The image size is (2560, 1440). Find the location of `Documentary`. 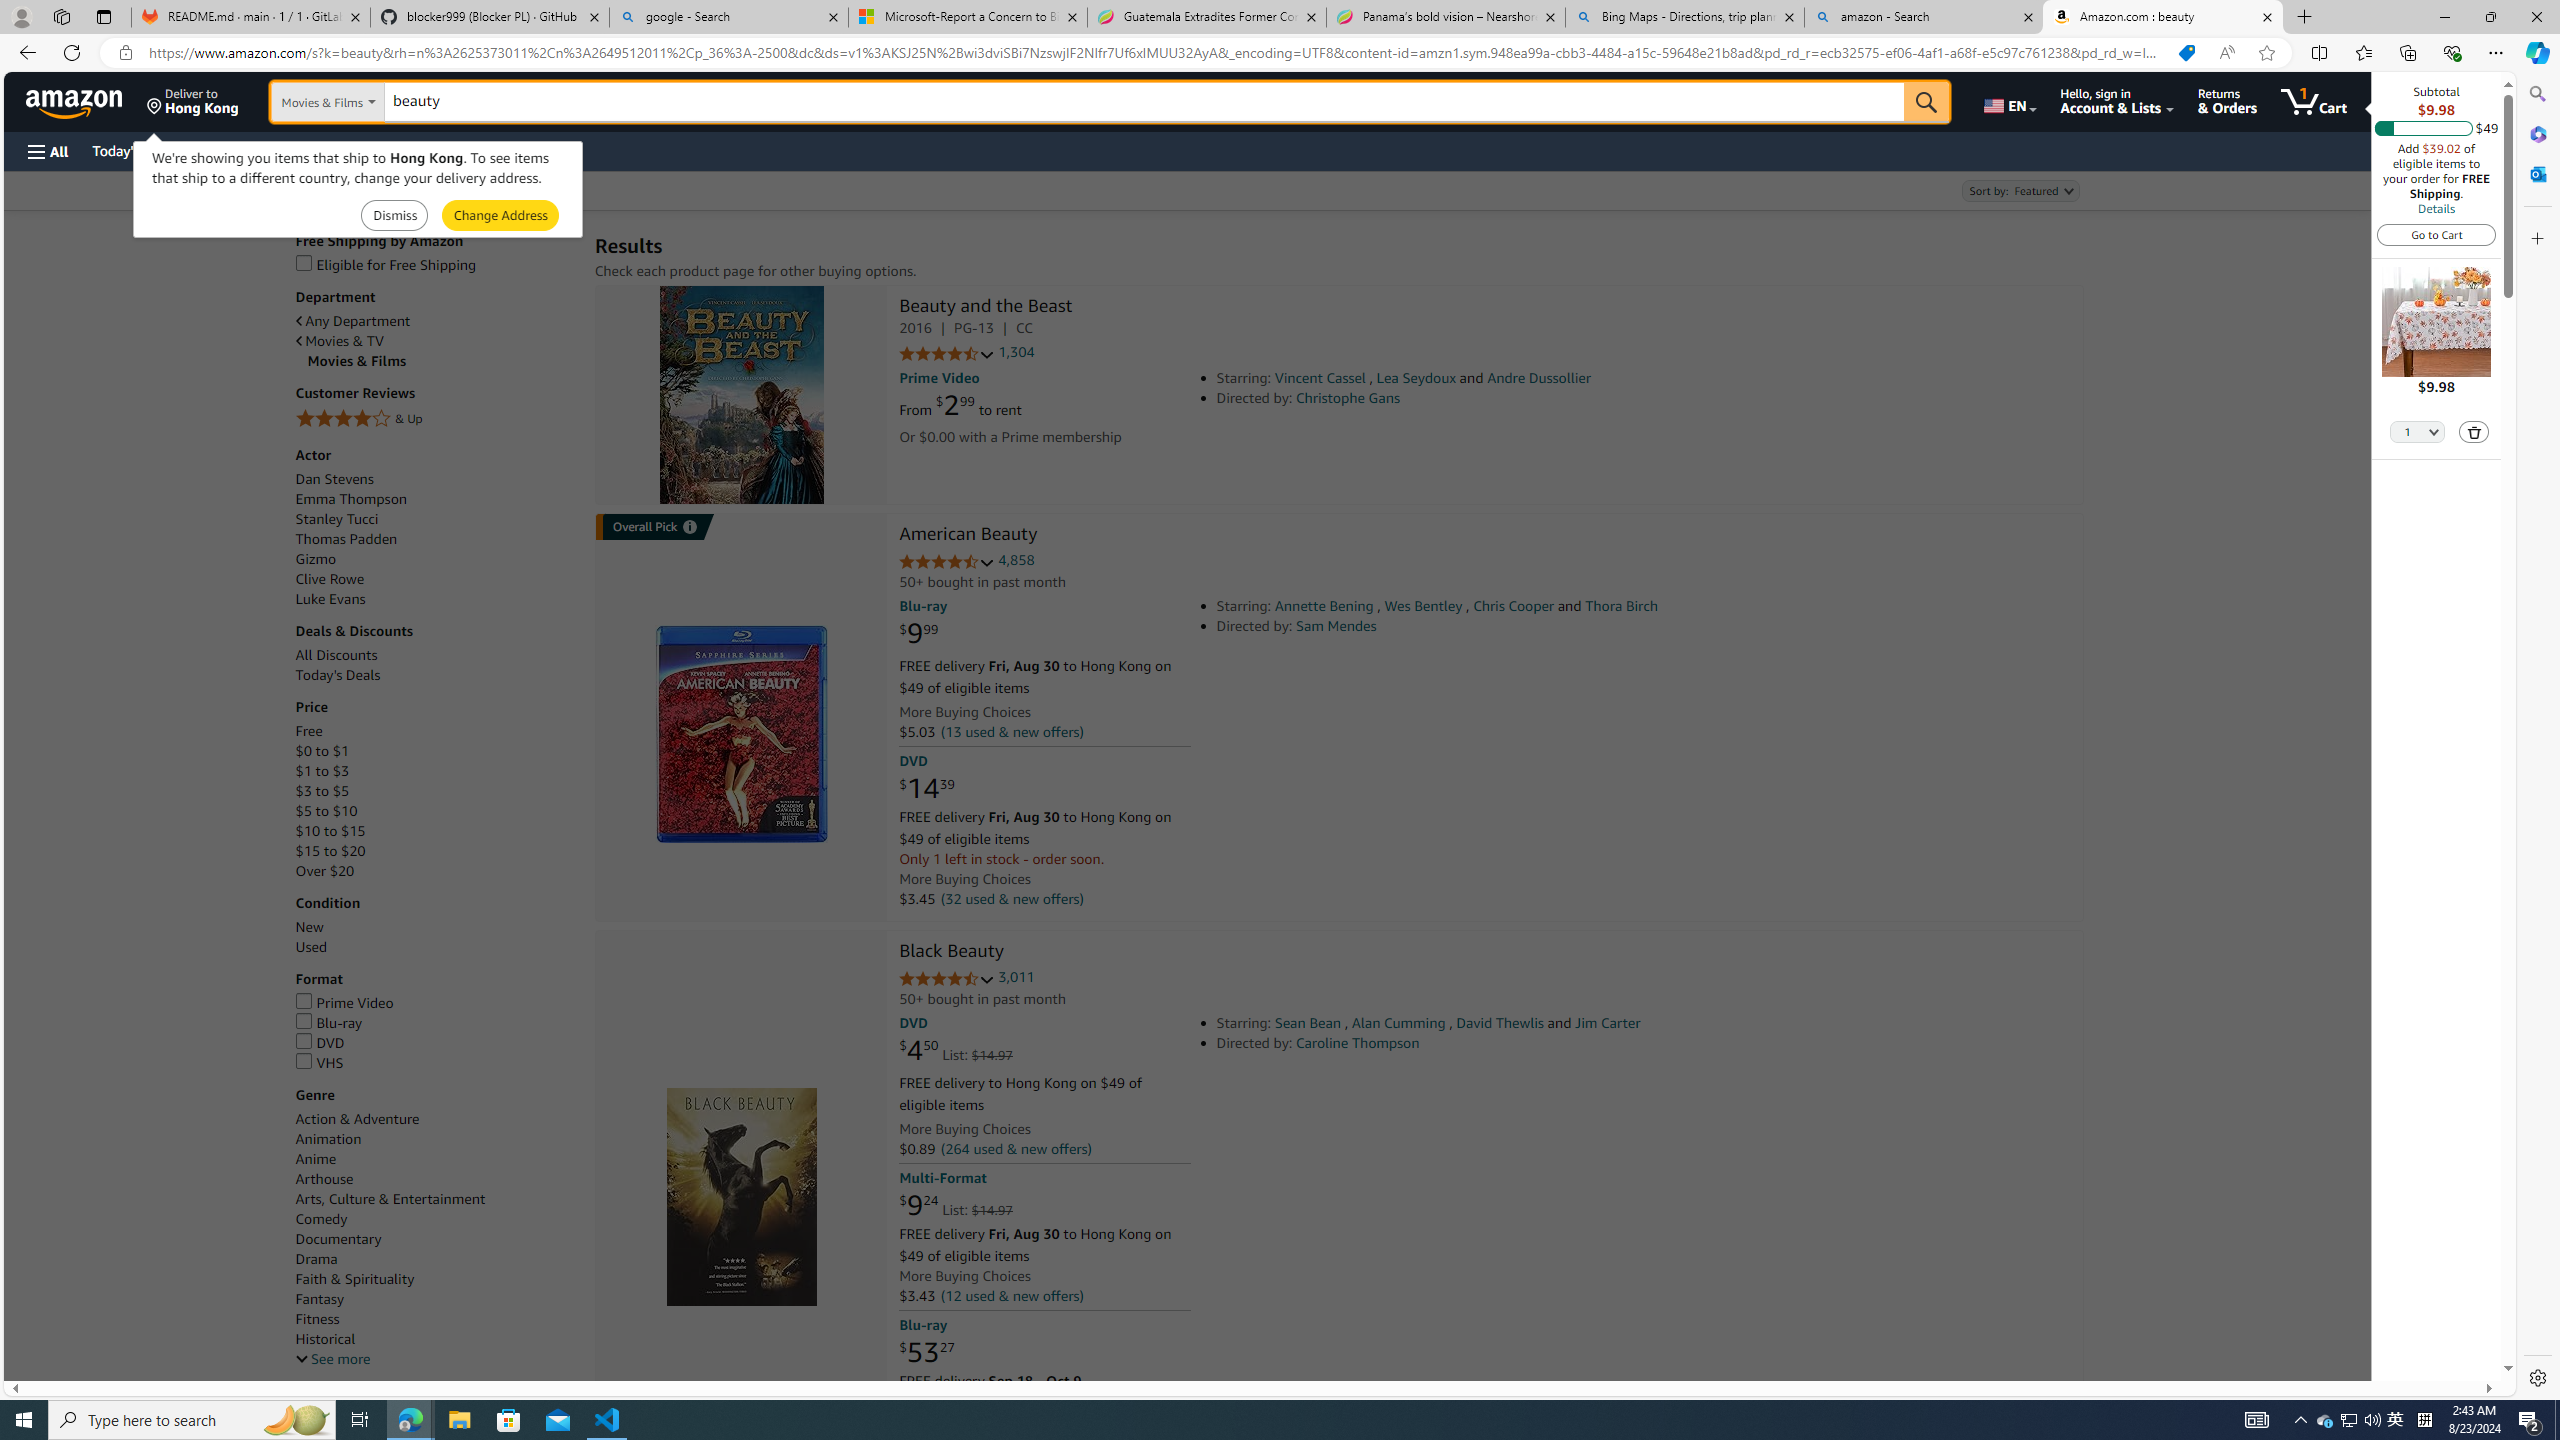

Documentary is located at coordinates (338, 1238).